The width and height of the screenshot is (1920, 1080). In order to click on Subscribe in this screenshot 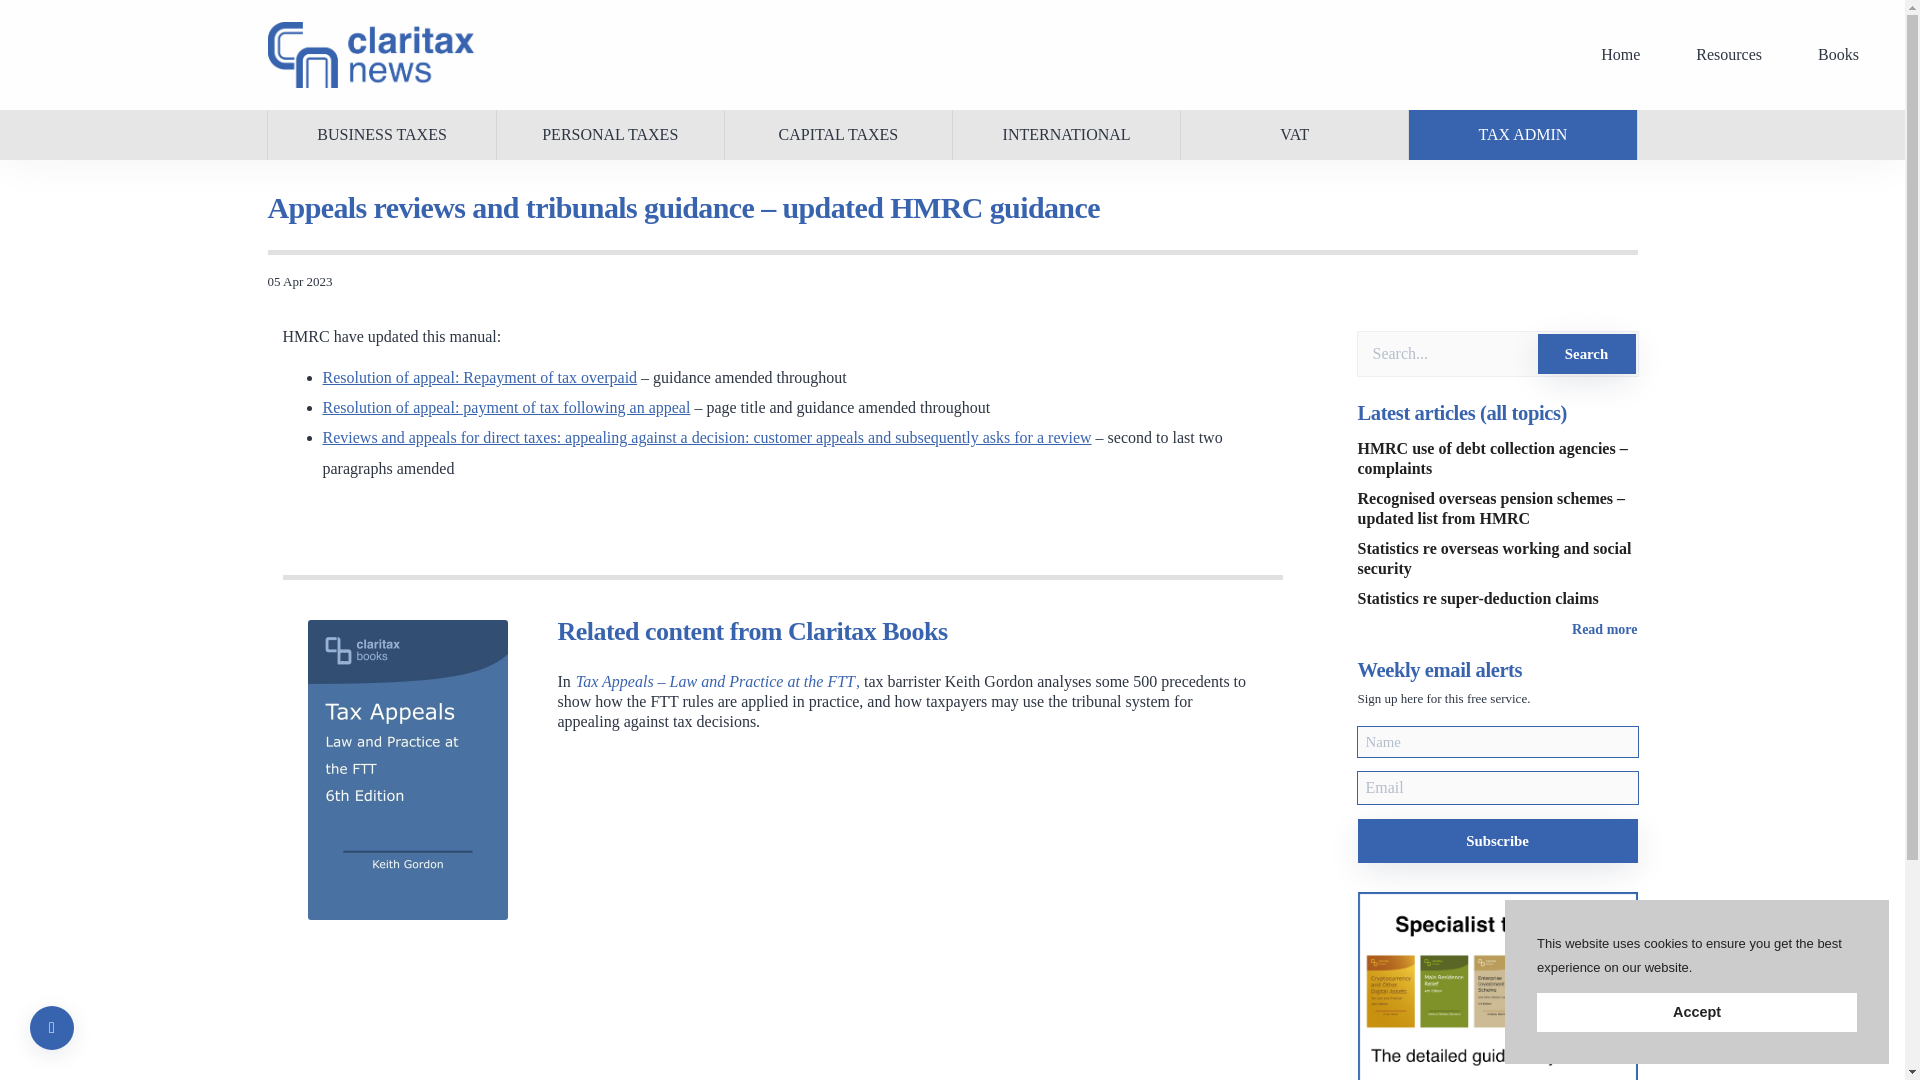, I will do `click(1497, 840)`.